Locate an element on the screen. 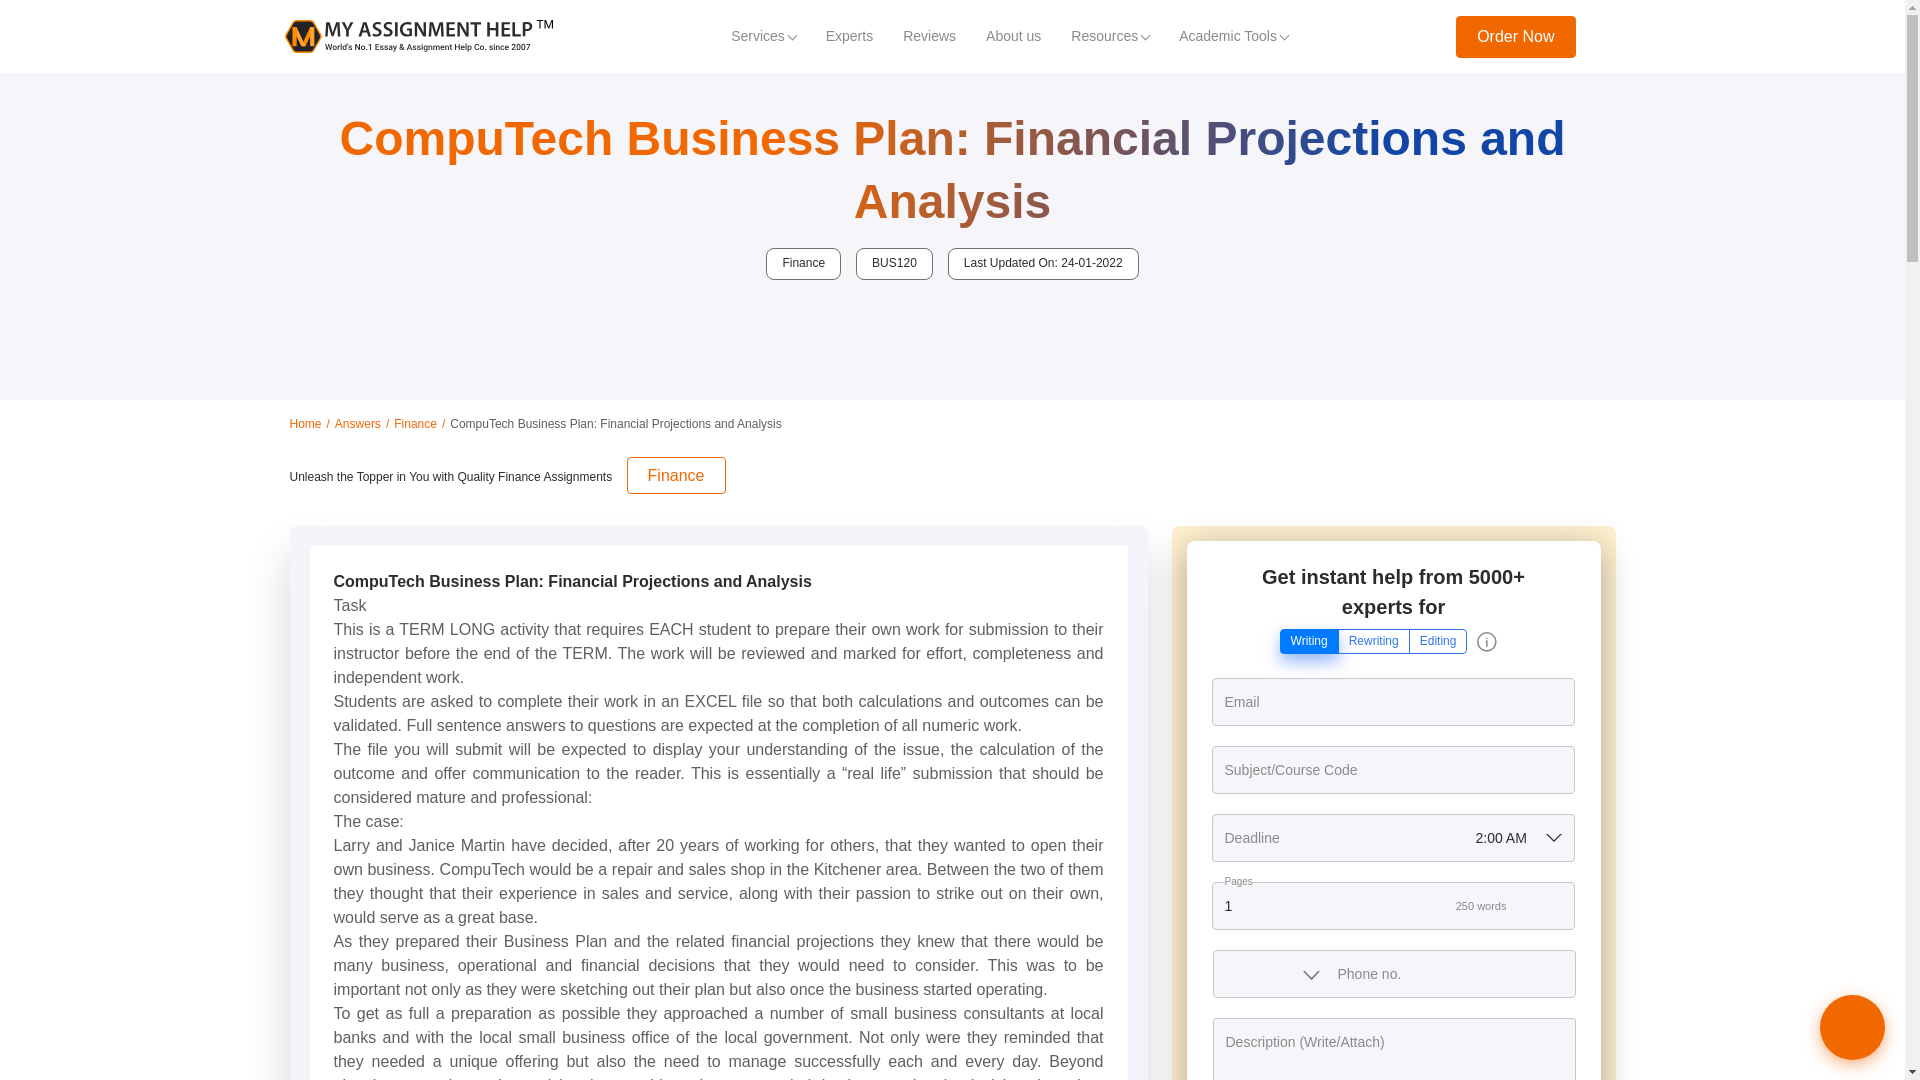 This screenshot has width=1920, height=1080. plus is located at coordinates (1558, 906).